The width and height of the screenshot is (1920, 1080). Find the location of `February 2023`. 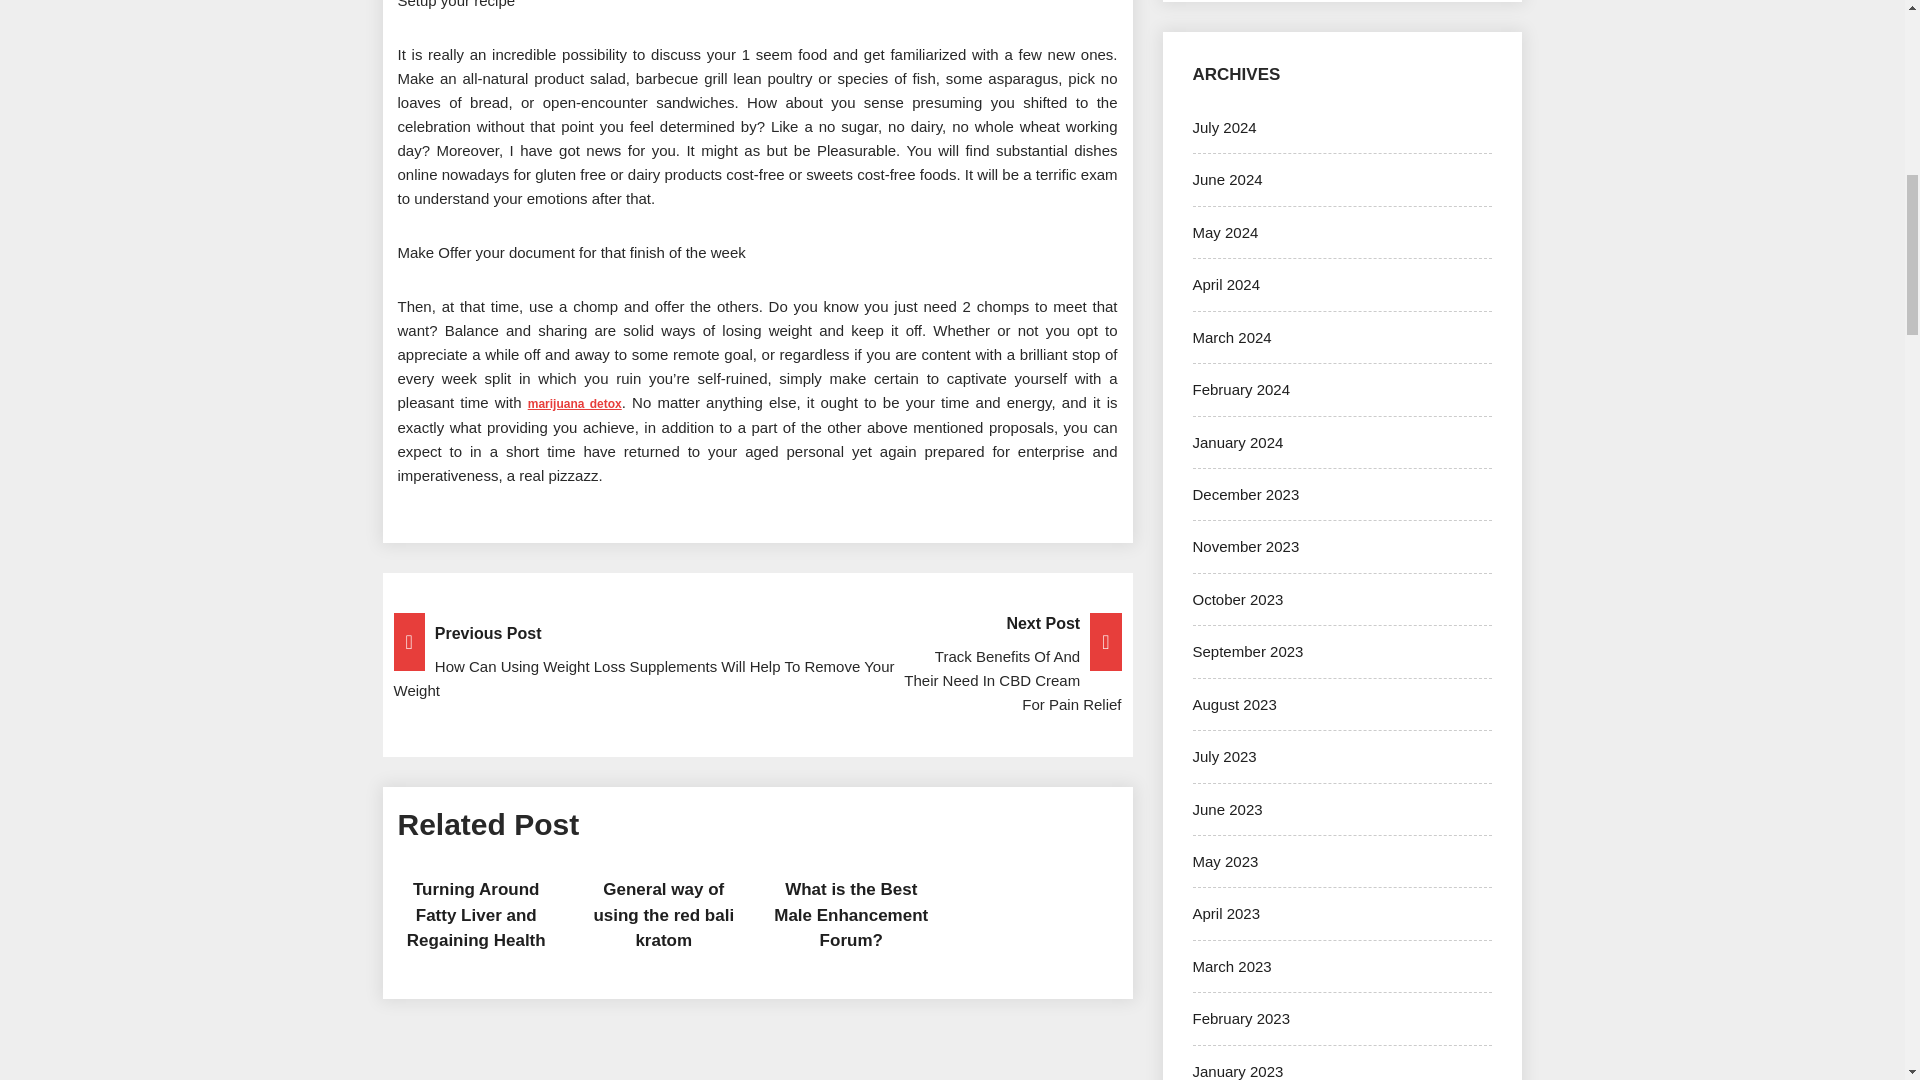

February 2023 is located at coordinates (1241, 1018).